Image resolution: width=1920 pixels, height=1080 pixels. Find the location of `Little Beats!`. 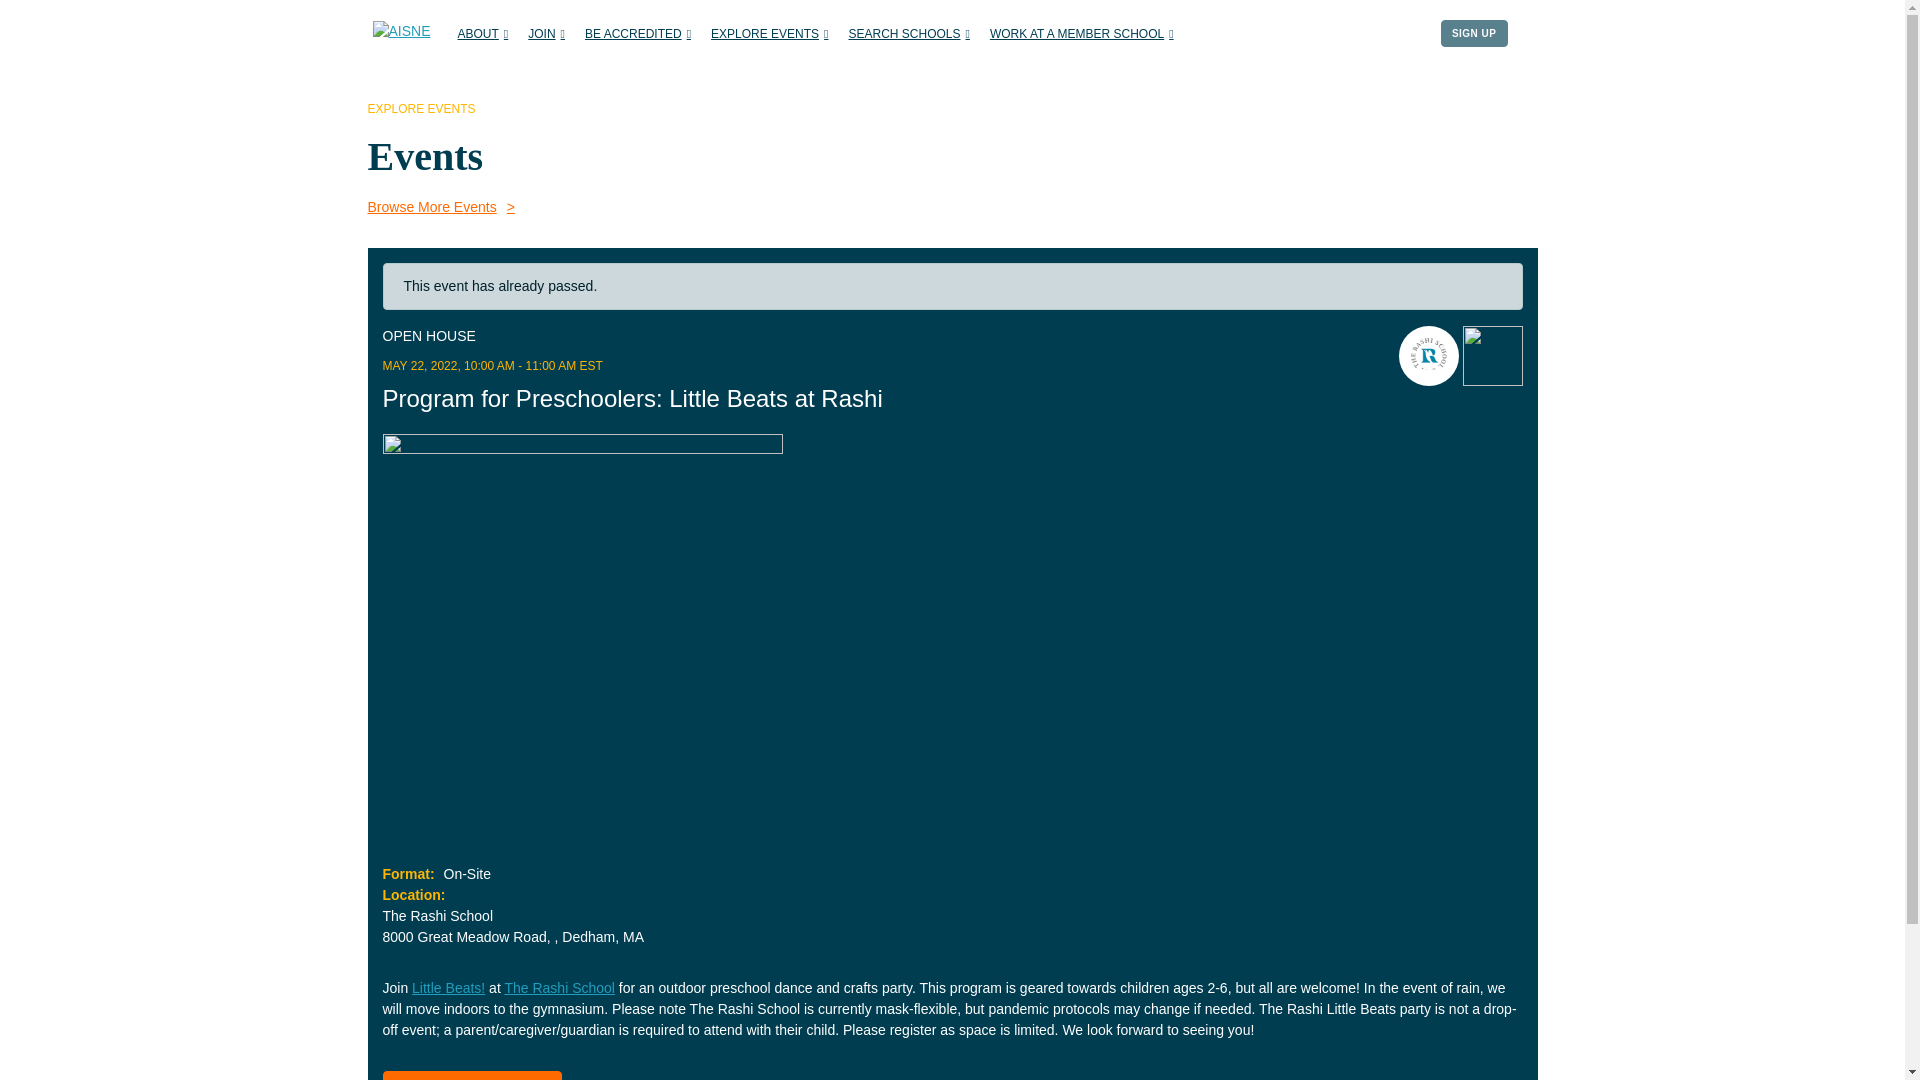

Little Beats! is located at coordinates (448, 987).